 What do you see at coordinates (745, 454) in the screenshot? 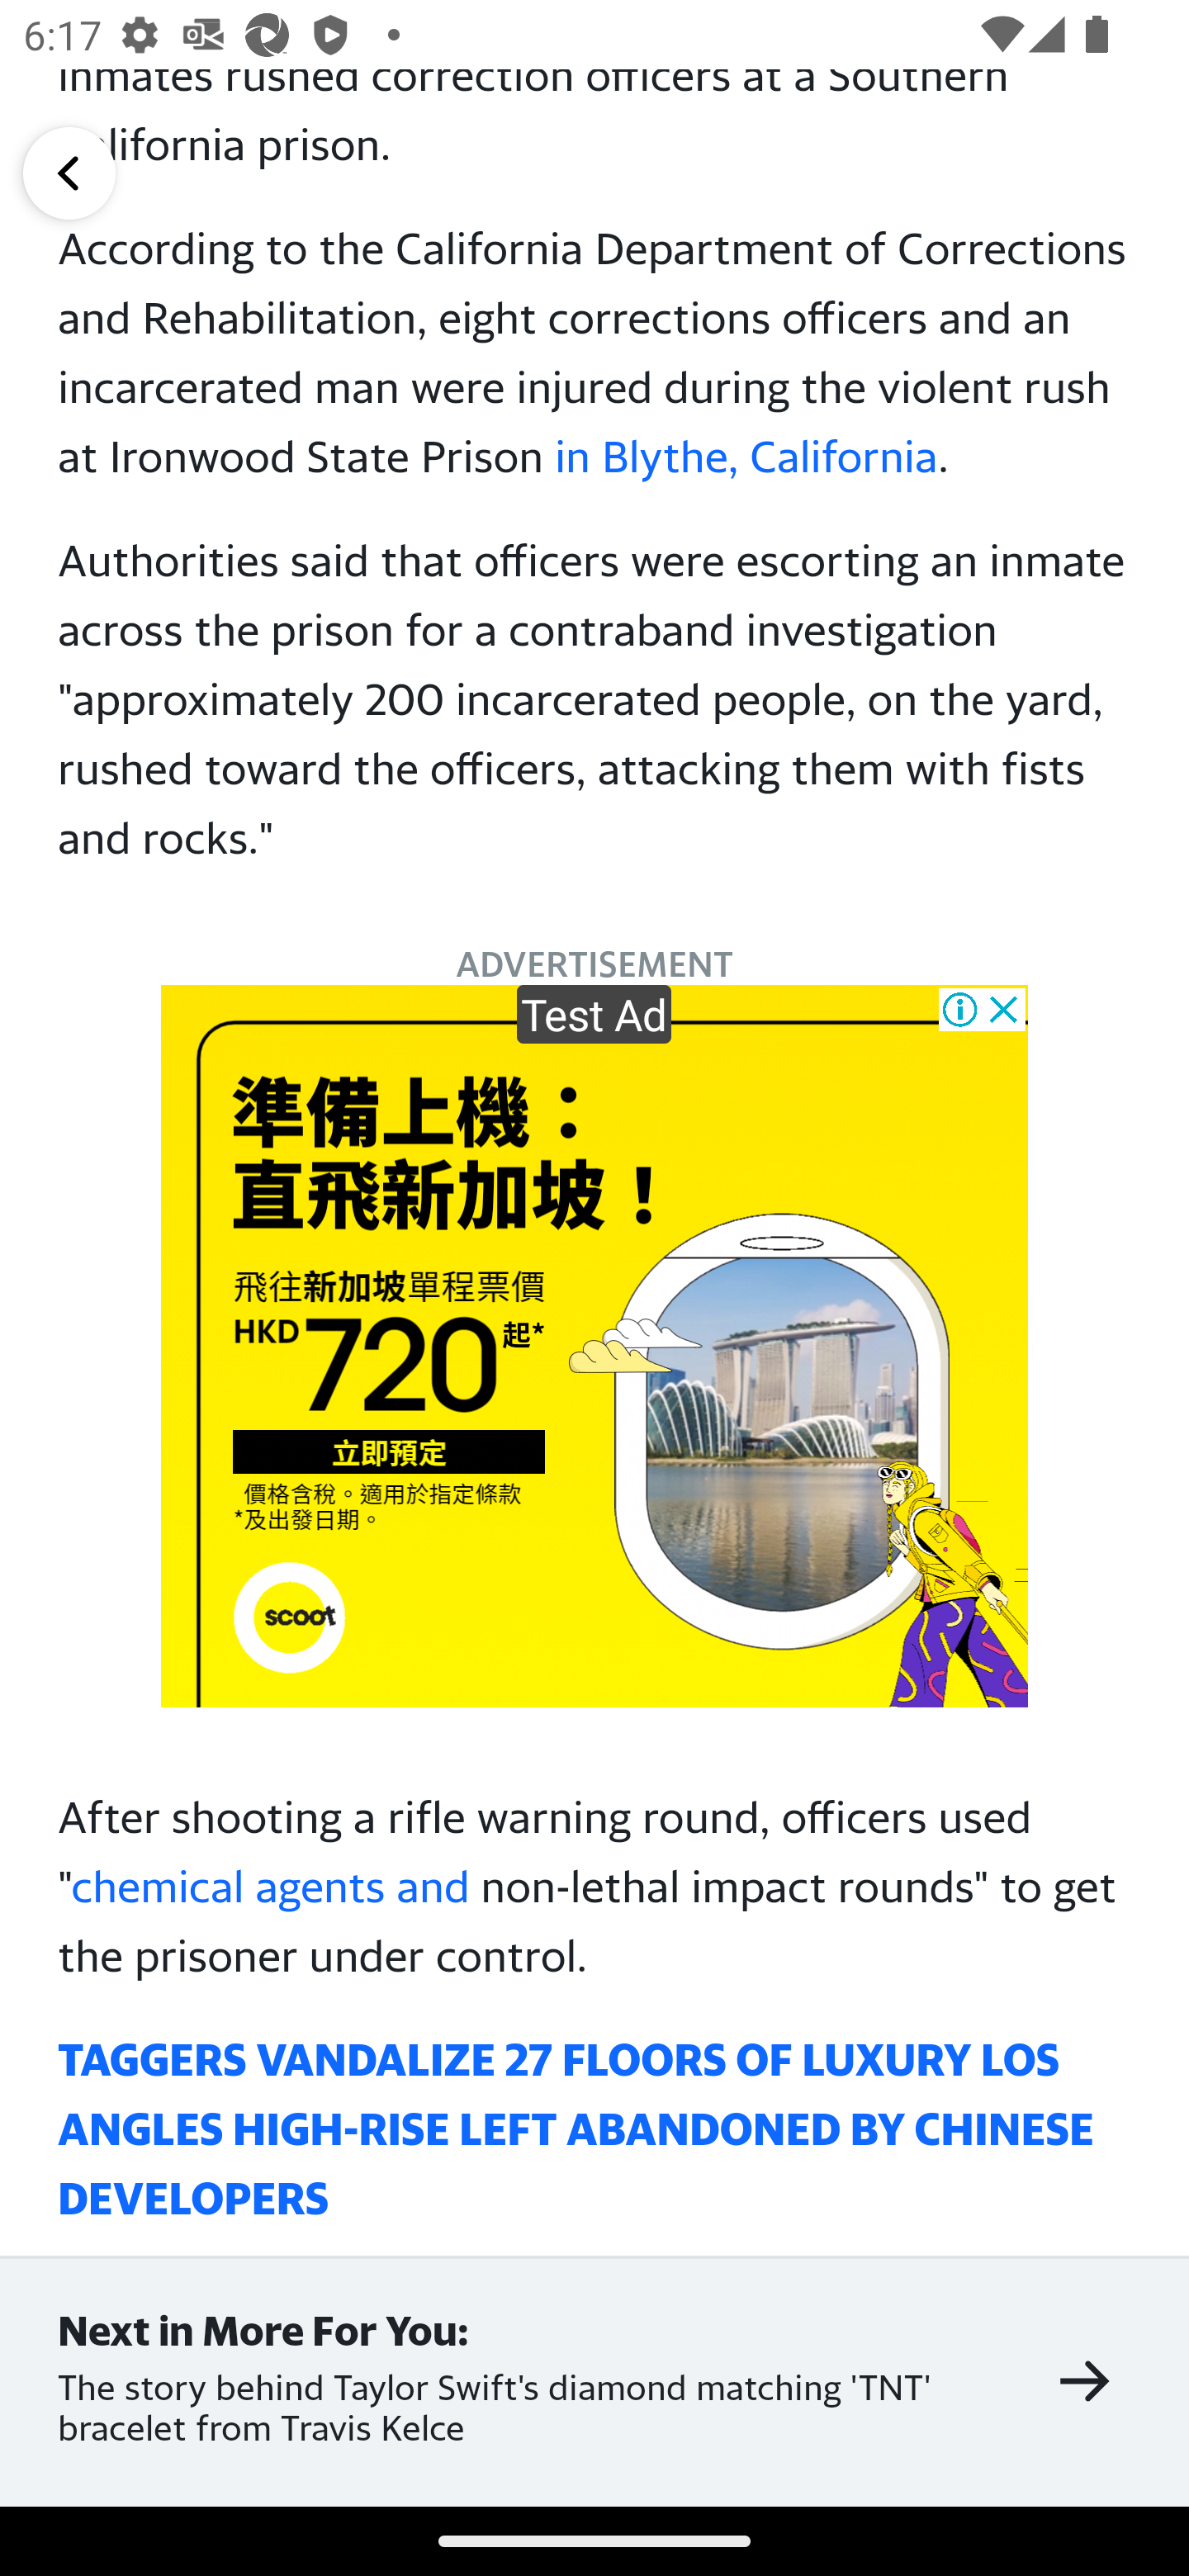
I see `in Blythe, California` at bounding box center [745, 454].